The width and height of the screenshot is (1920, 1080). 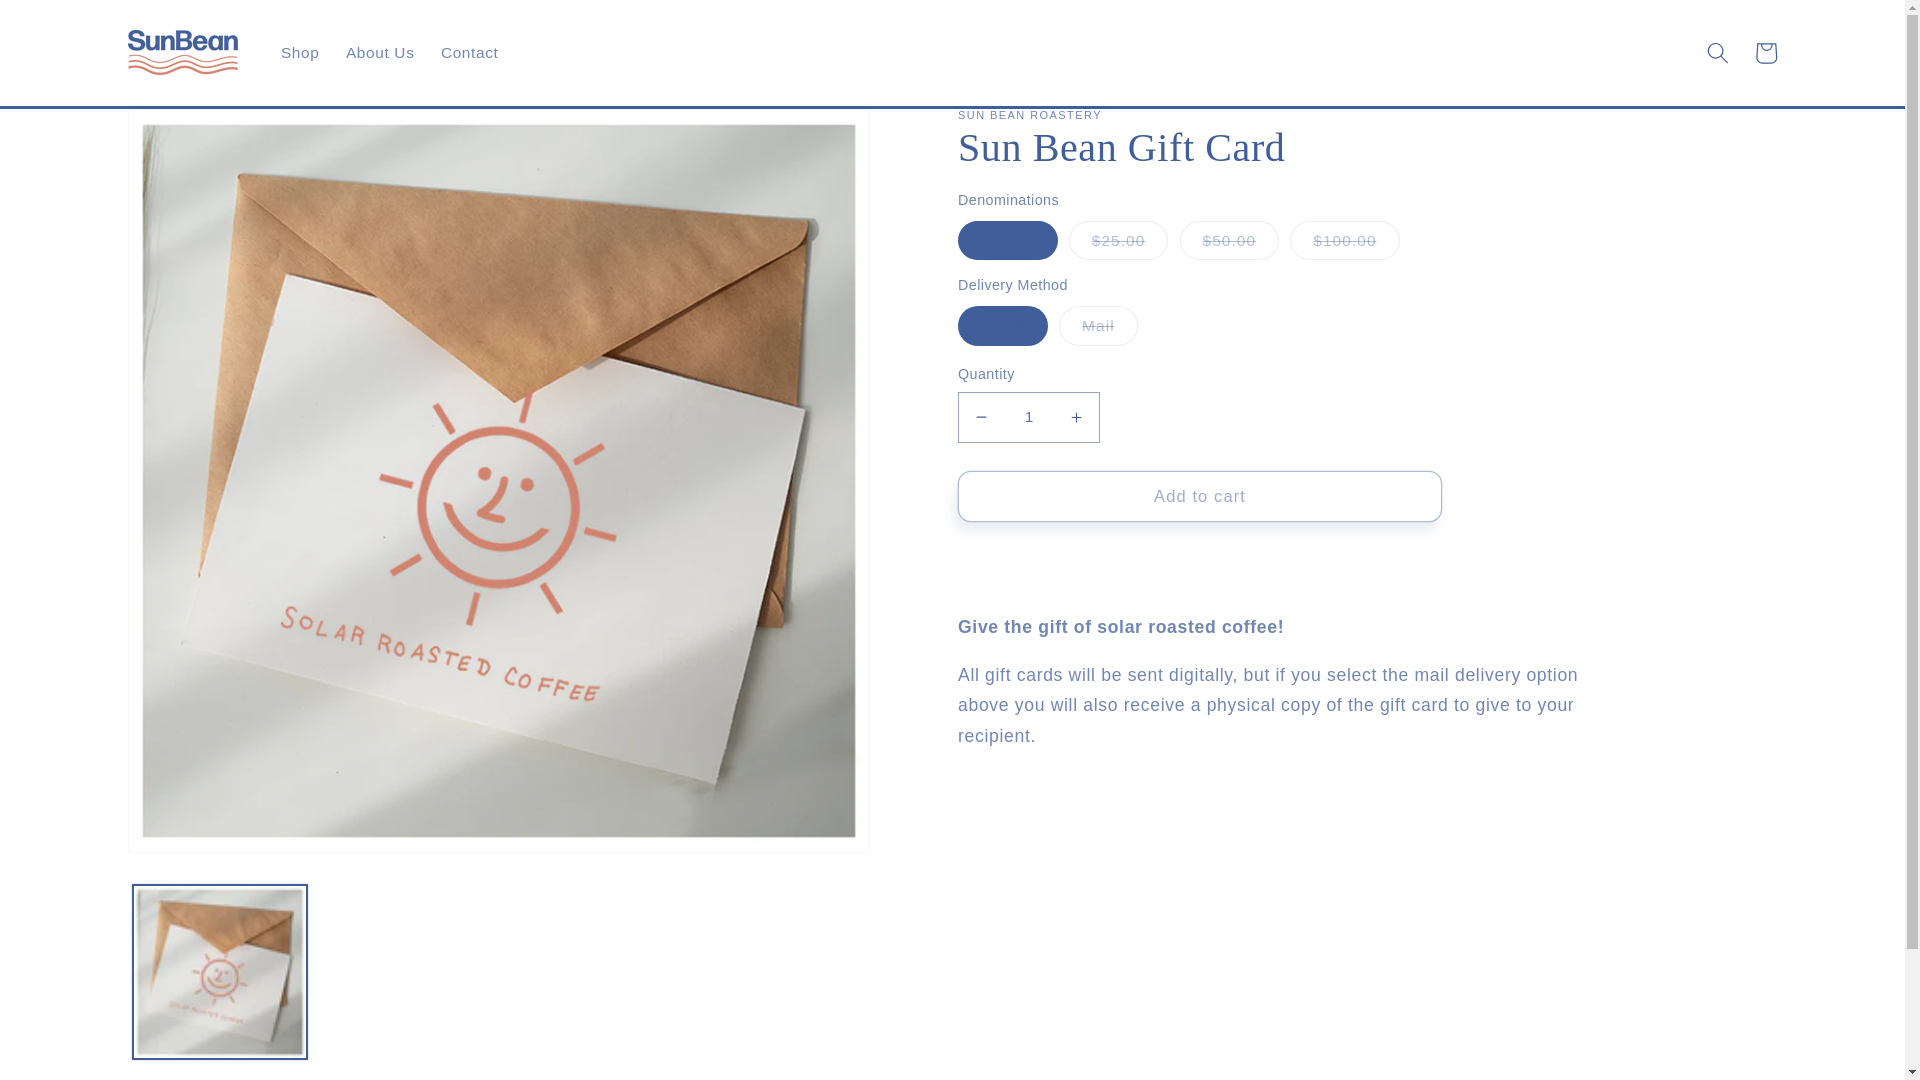 What do you see at coordinates (66, 25) in the screenshot?
I see `Skip to content` at bounding box center [66, 25].